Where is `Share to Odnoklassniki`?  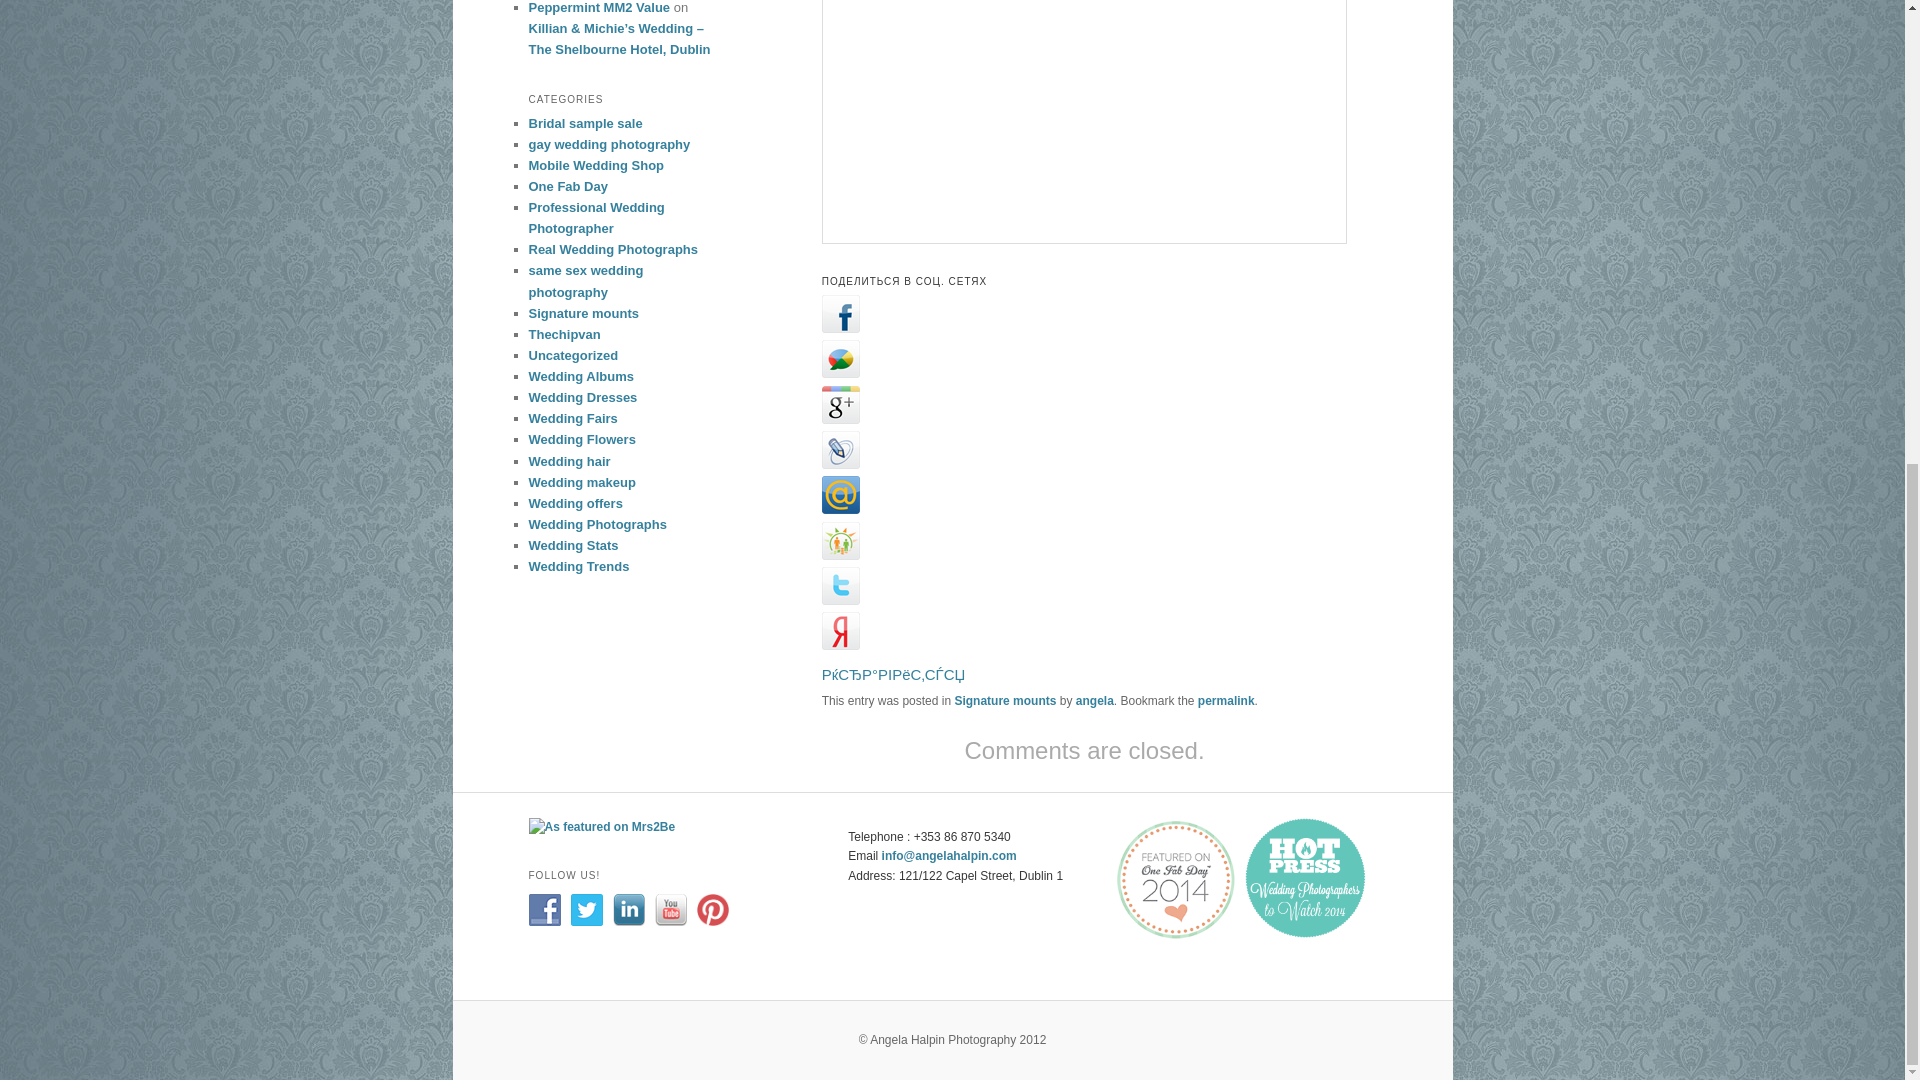
Share to Odnoklassniki is located at coordinates (840, 554).